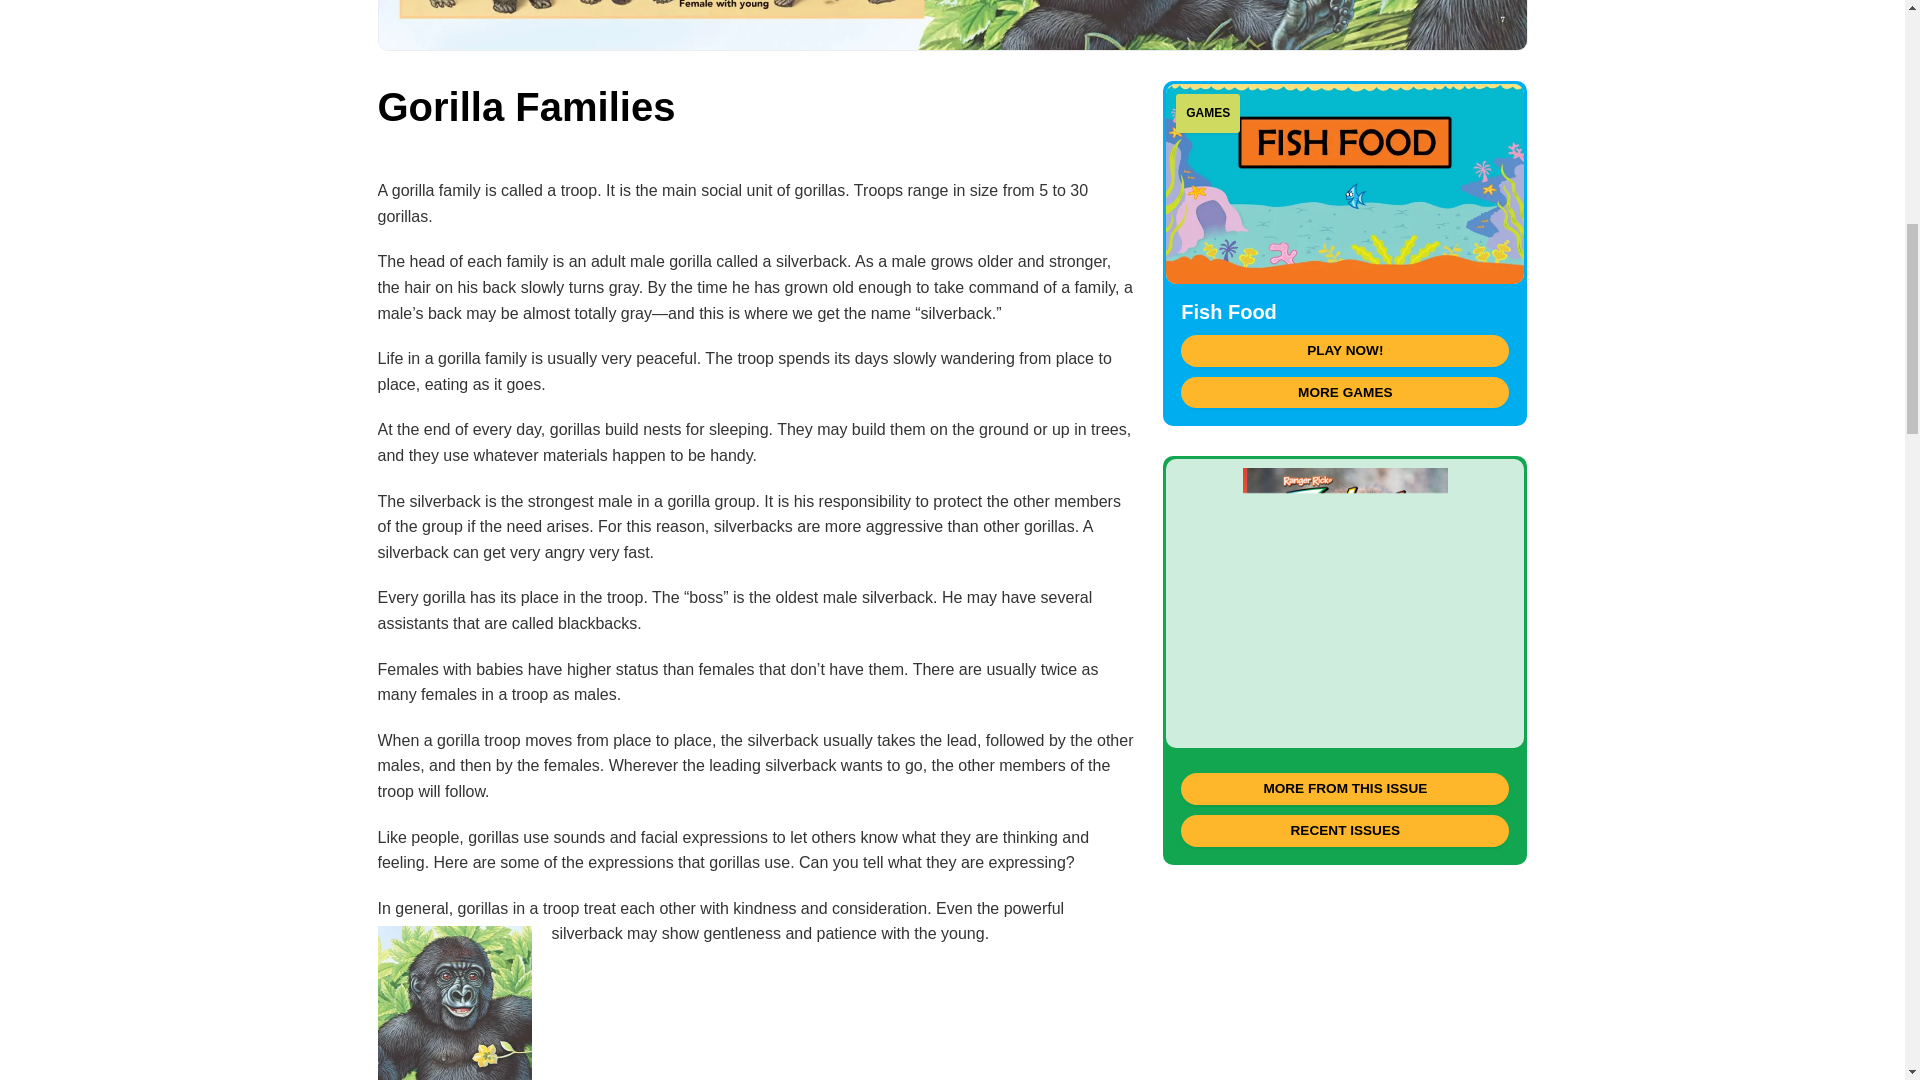 The height and width of the screenshot is (1080, 1920). What do you see at coordinates (1344, 602) in the screenshot?
I see `Gorilla Families` at bounding box center [1344, 602].